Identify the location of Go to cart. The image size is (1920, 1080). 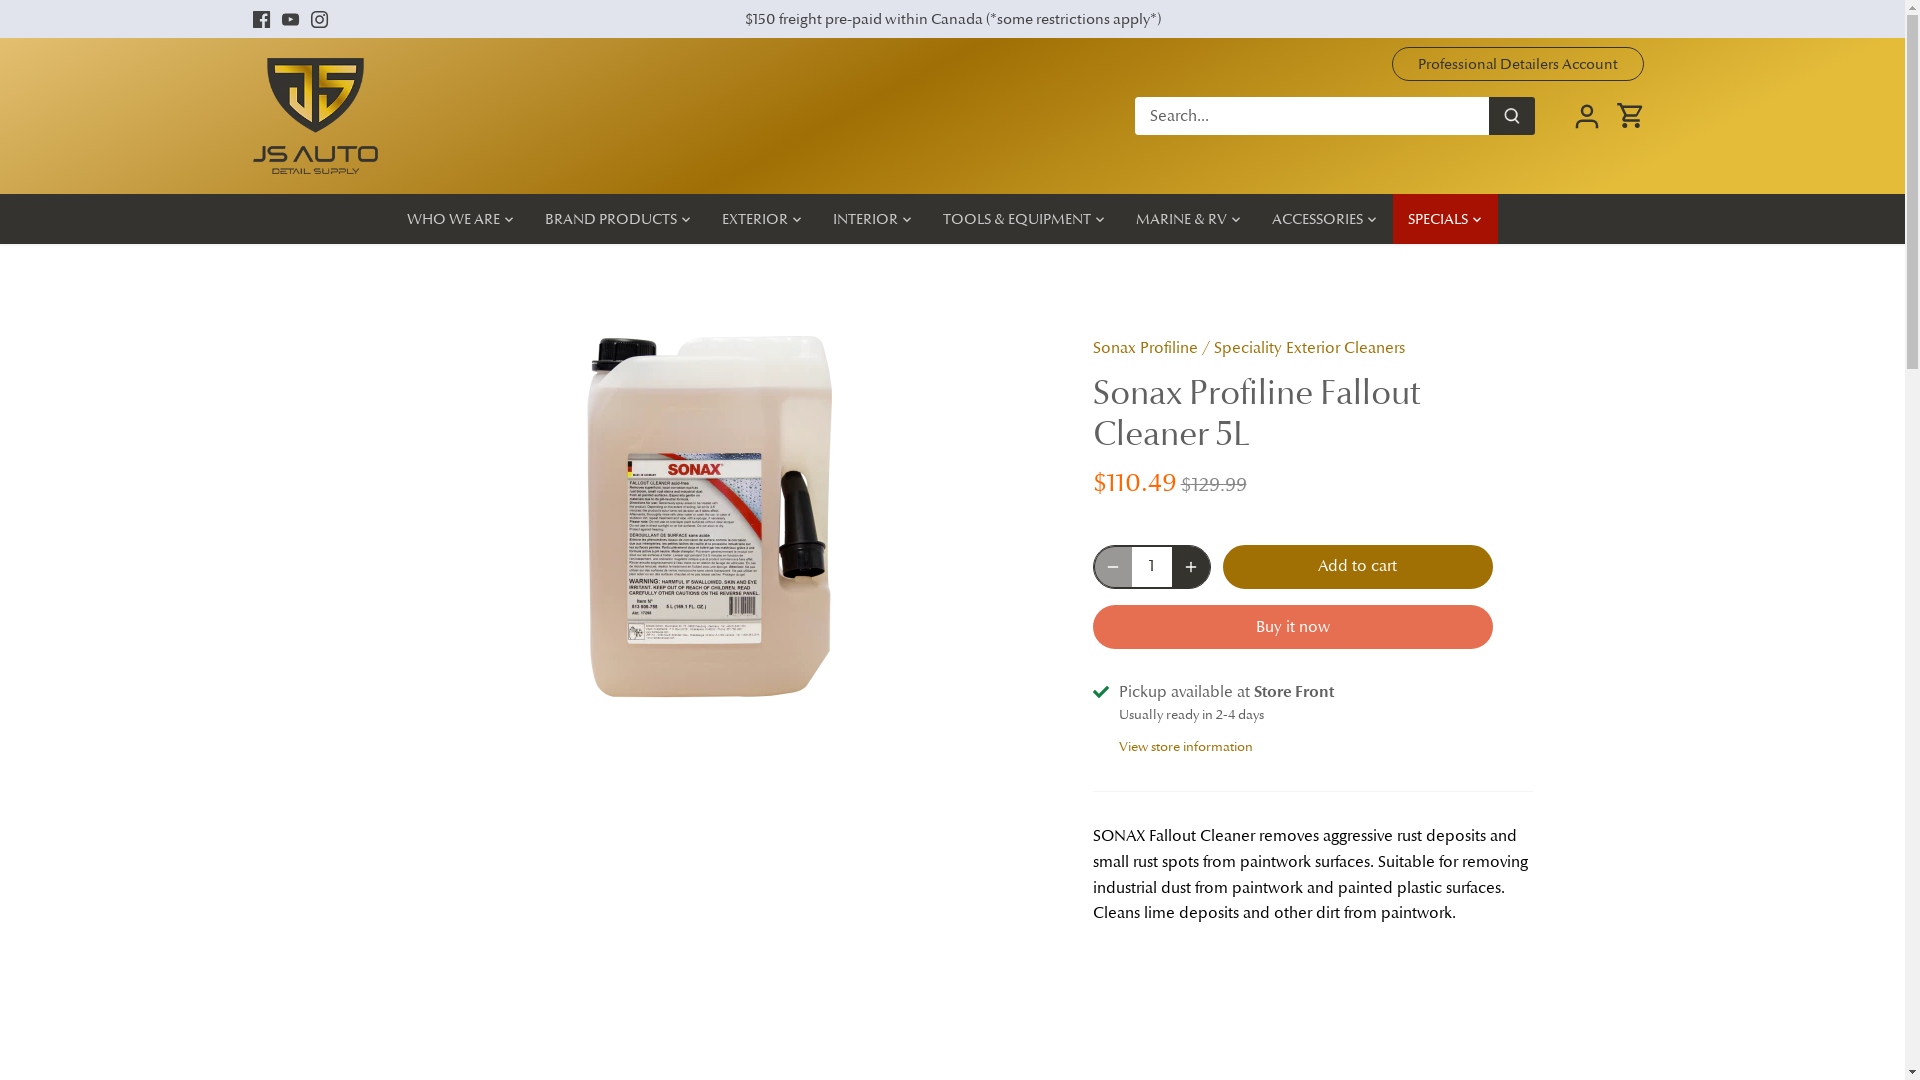
(1631, 116).